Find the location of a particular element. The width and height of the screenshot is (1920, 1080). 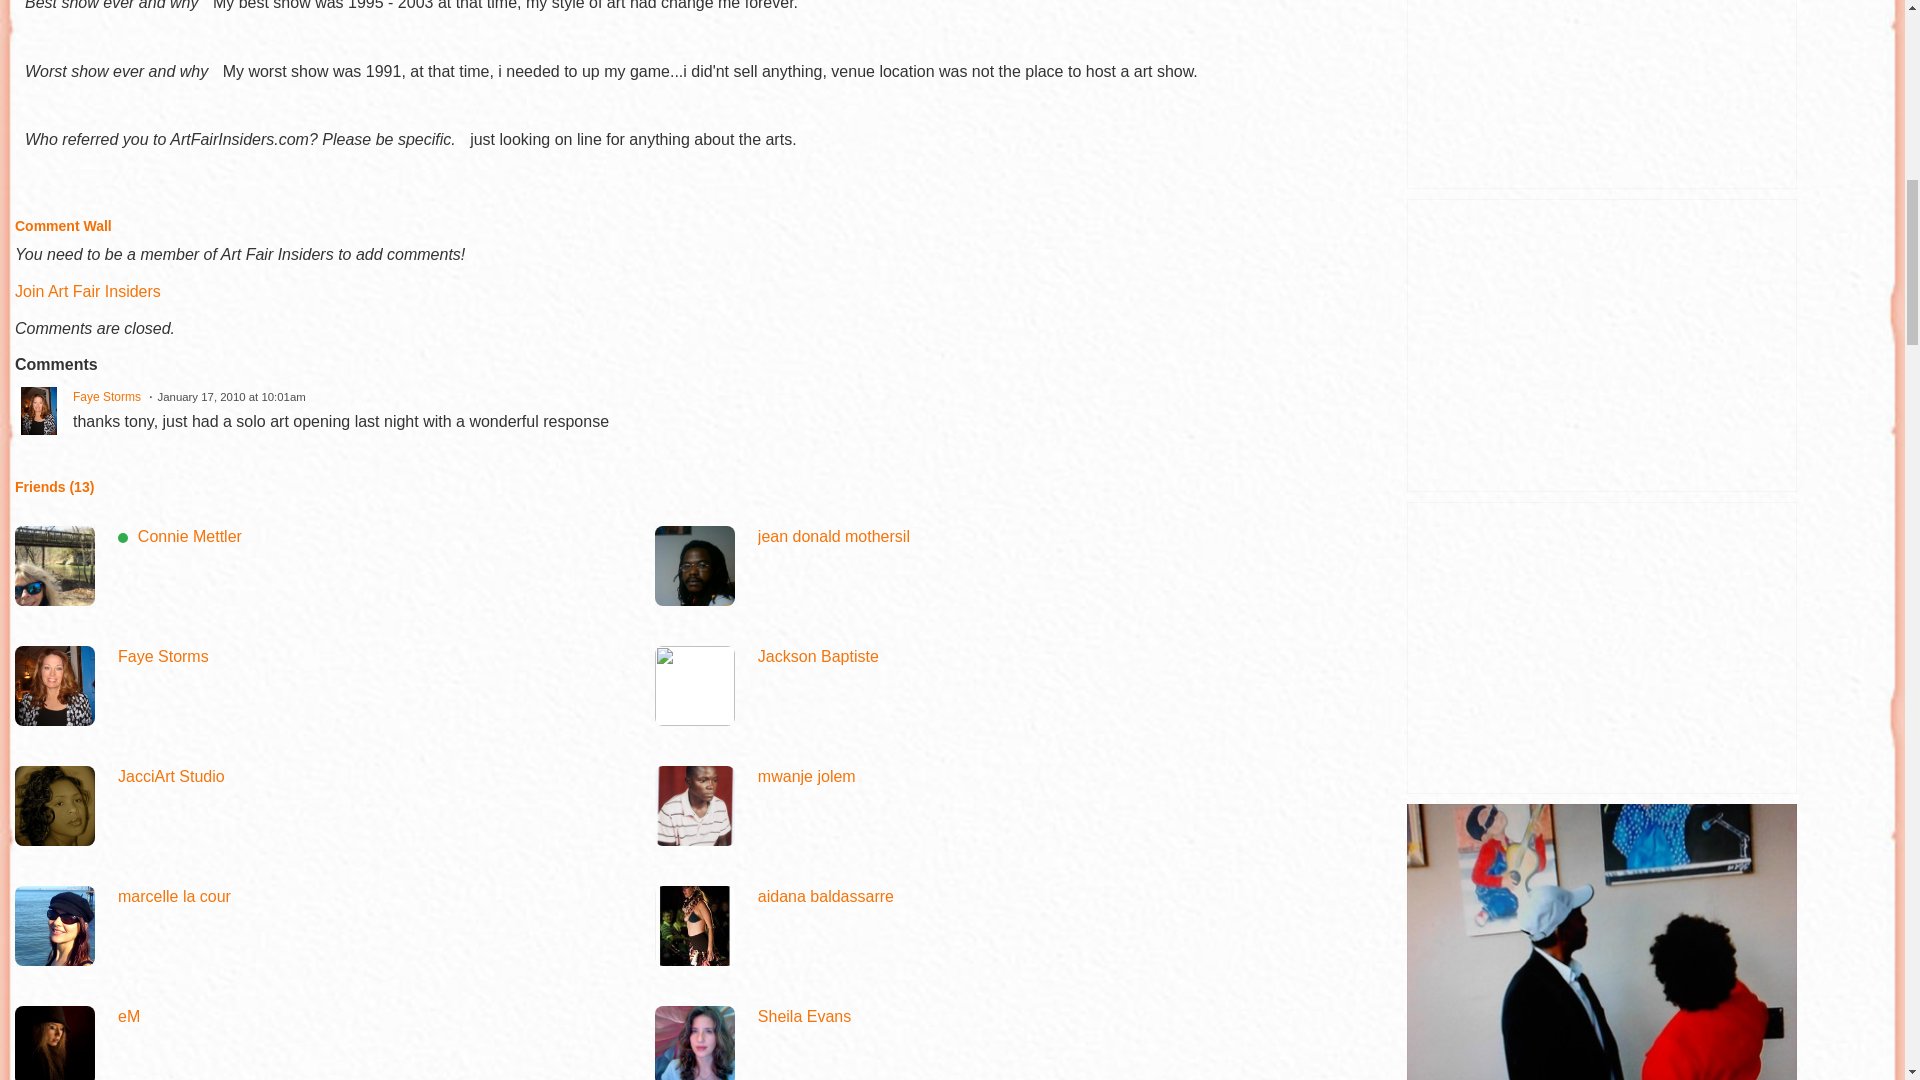

Join Art Fair Insiders is located at coordinates (88, 291).